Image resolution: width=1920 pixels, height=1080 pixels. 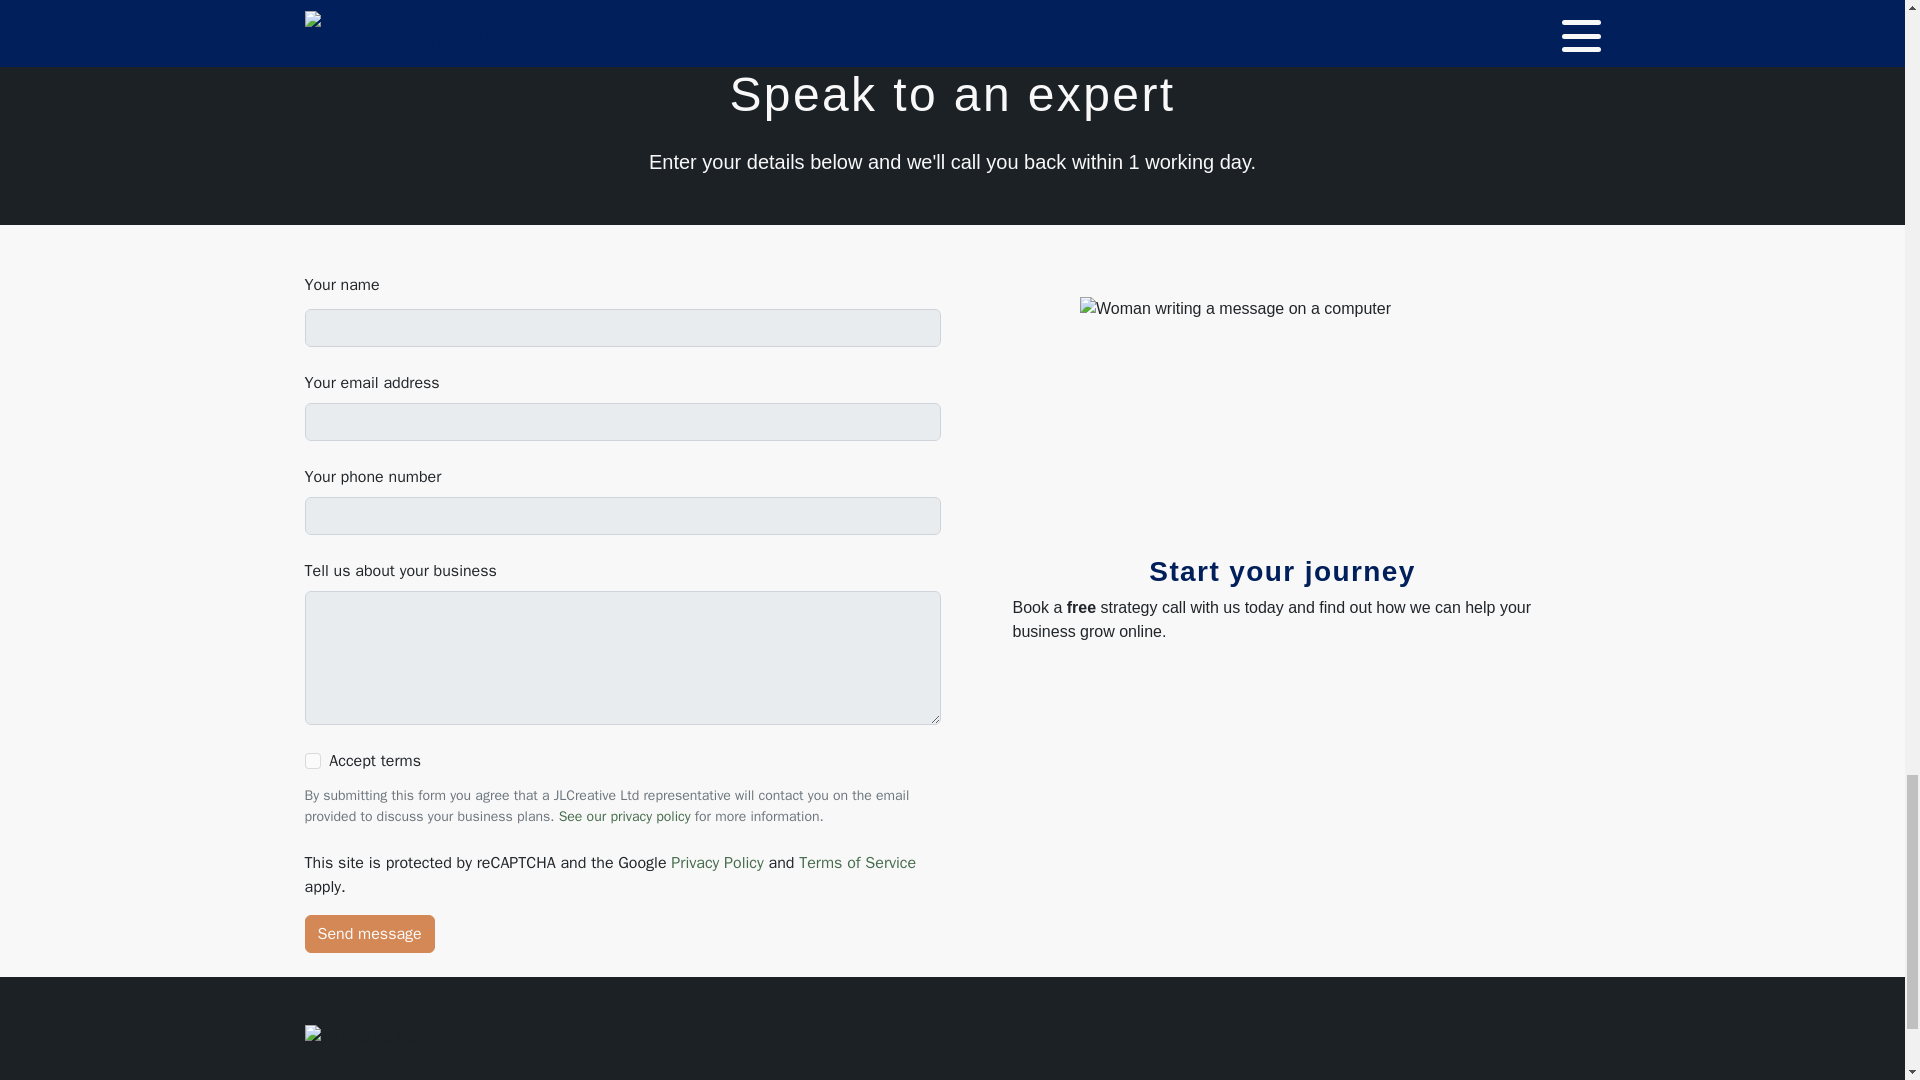 What do you see at coordinates (312, 760) in the screenshot?
I see `1` at bounding box center [312, 760].